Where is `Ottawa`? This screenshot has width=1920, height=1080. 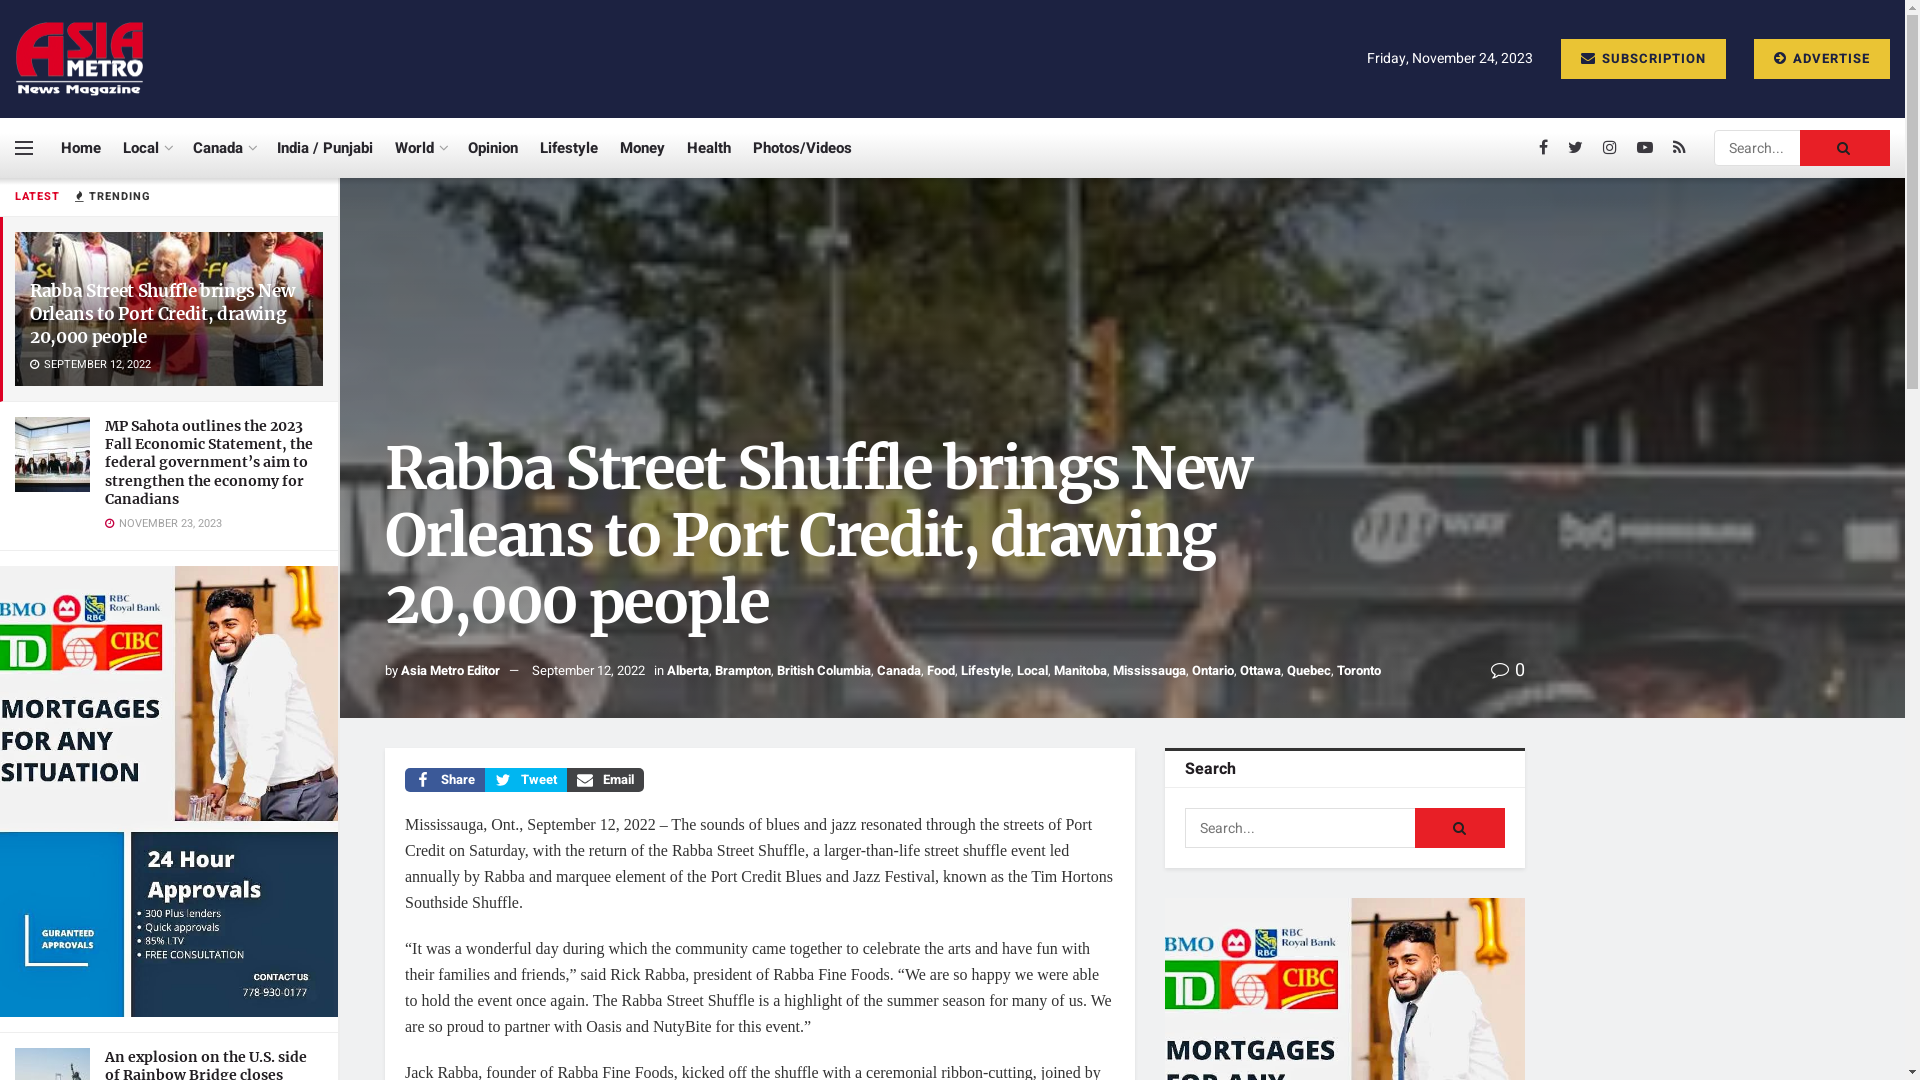
Ottawa is located at coordinates (1260, 670).